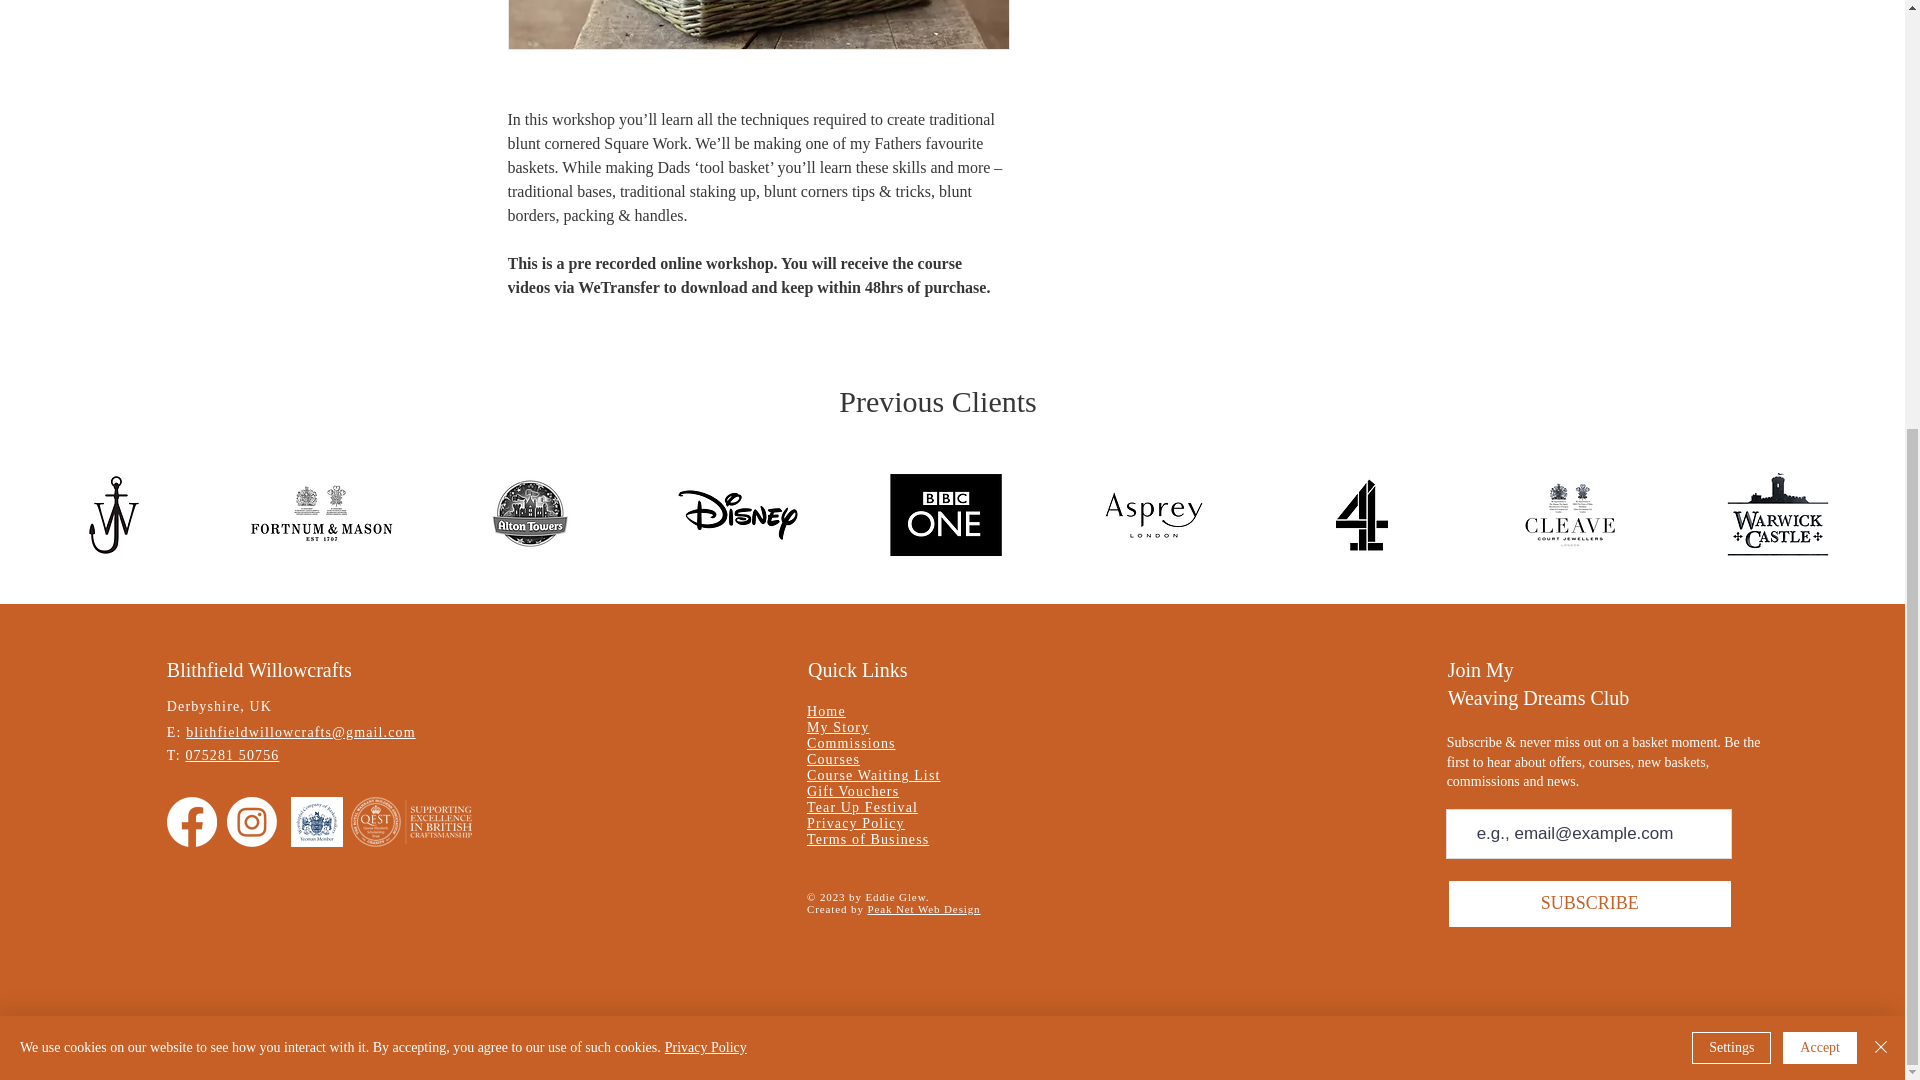 The height and width of the screenshot is (1080, 1920). What do you see at coordinates (231, 755) in the screenshot?
I see `075281 50756` at bounding box center [231, 755].